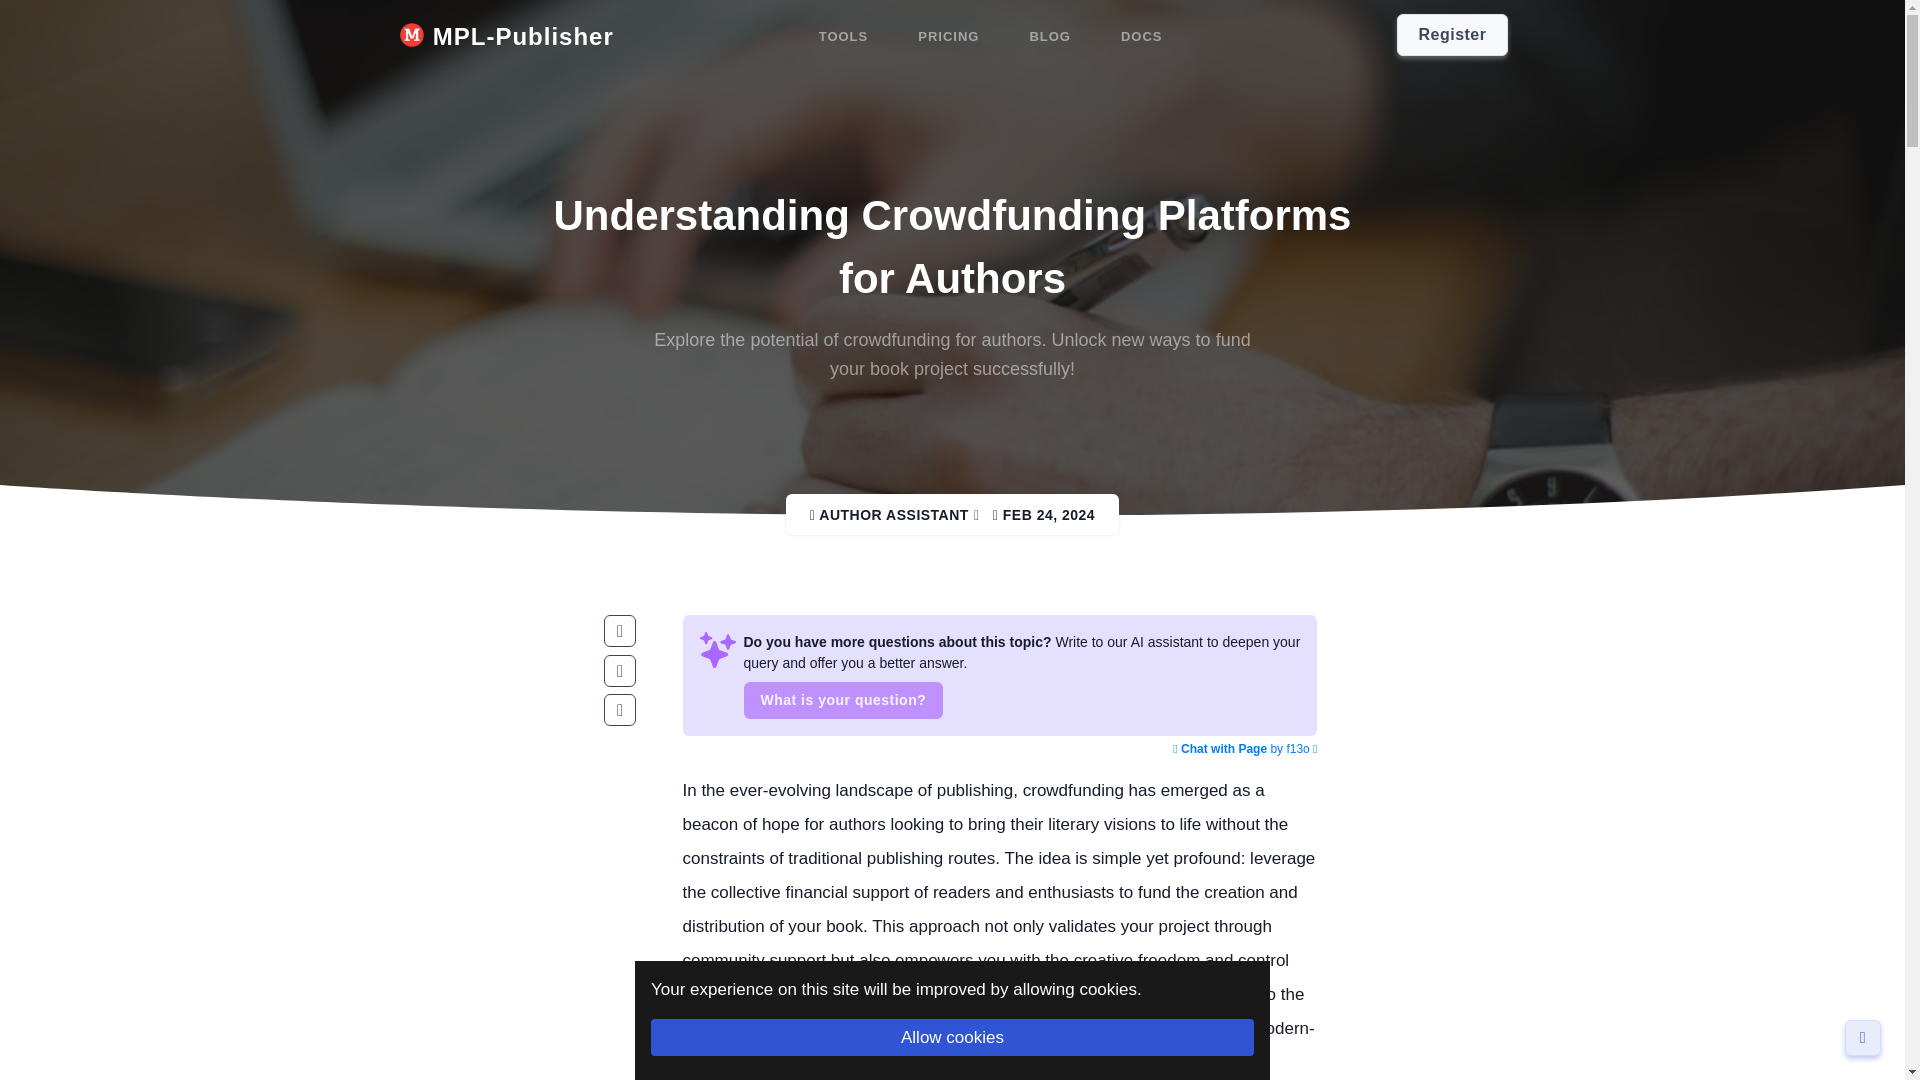 This screenshot has width=1920, height=1080. What do you see at coordinates (506, 37) in the screenshot?
I see `MPL-Publisher` at bounding box center [506, 37].